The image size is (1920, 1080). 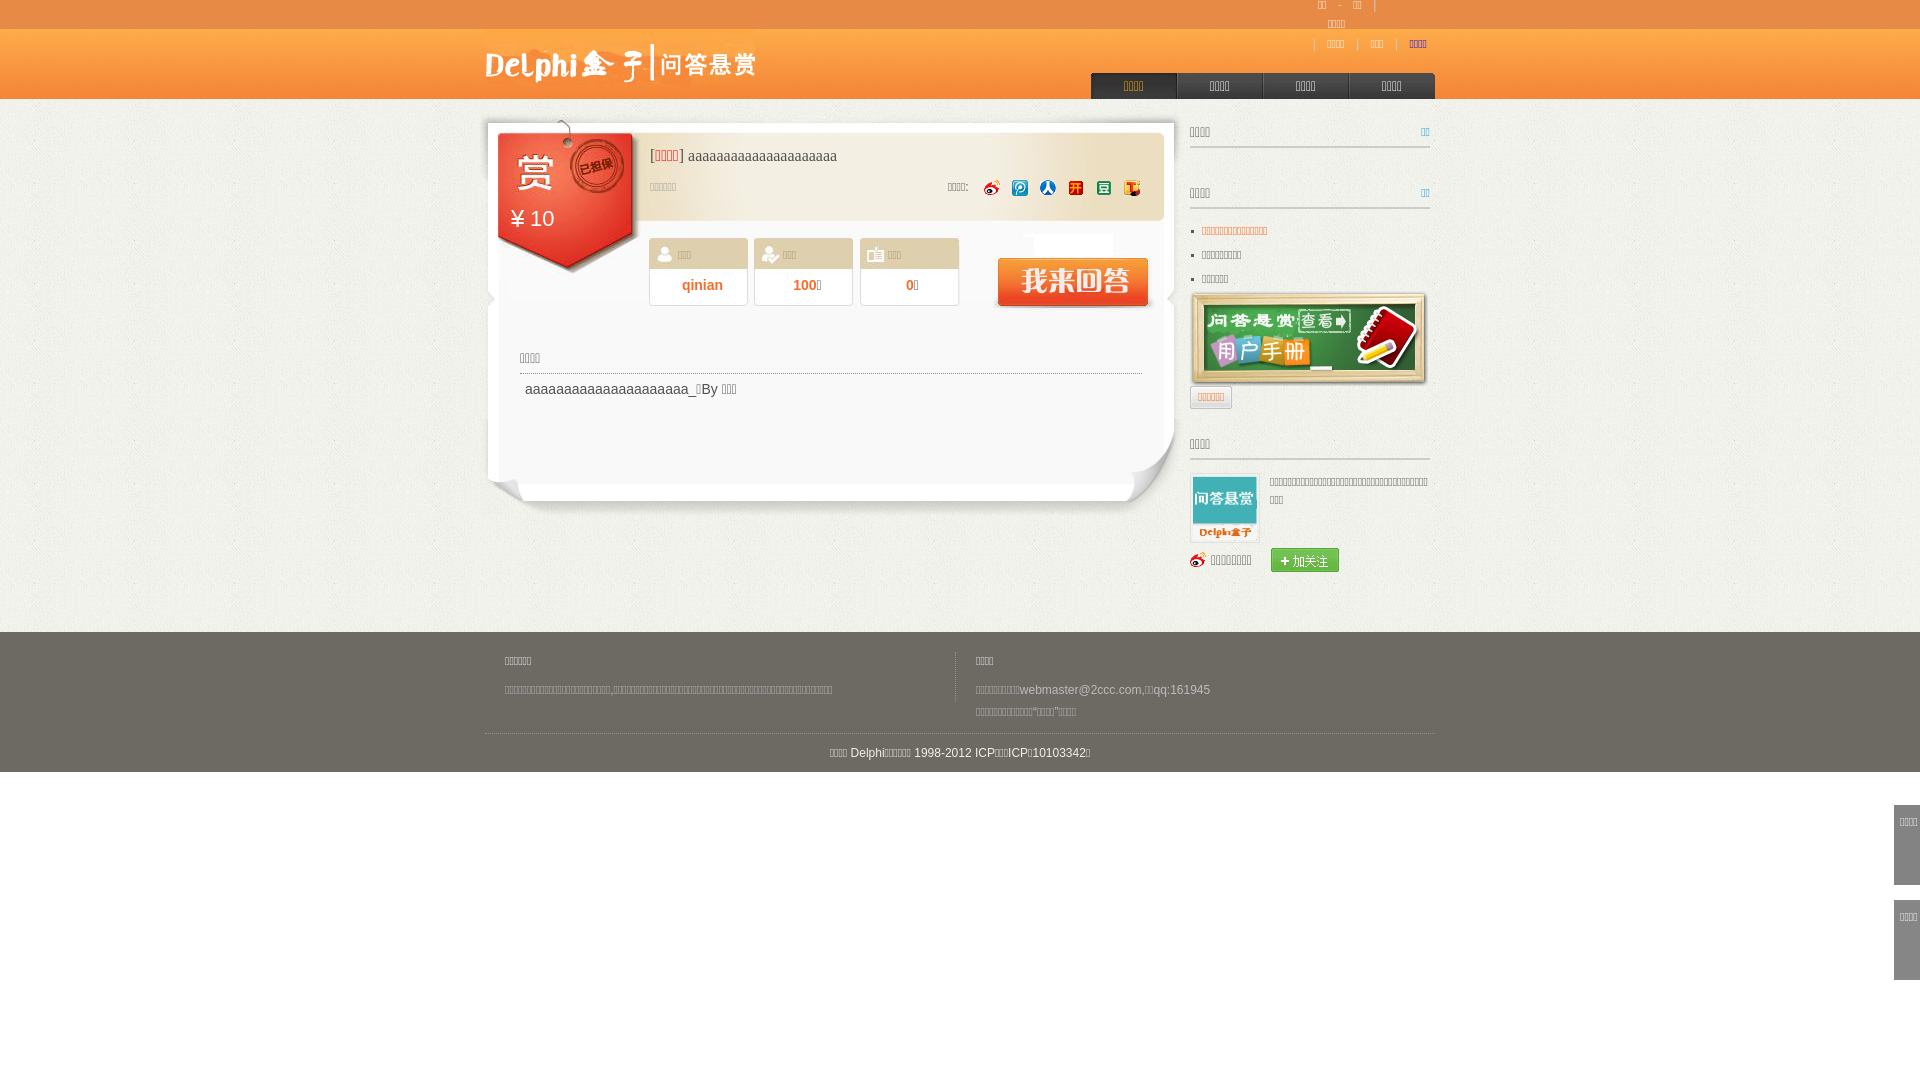 What do you see at coordinates (1305, 560) in the screenshot?
I see ` ` at bounding box center [1305, 560].